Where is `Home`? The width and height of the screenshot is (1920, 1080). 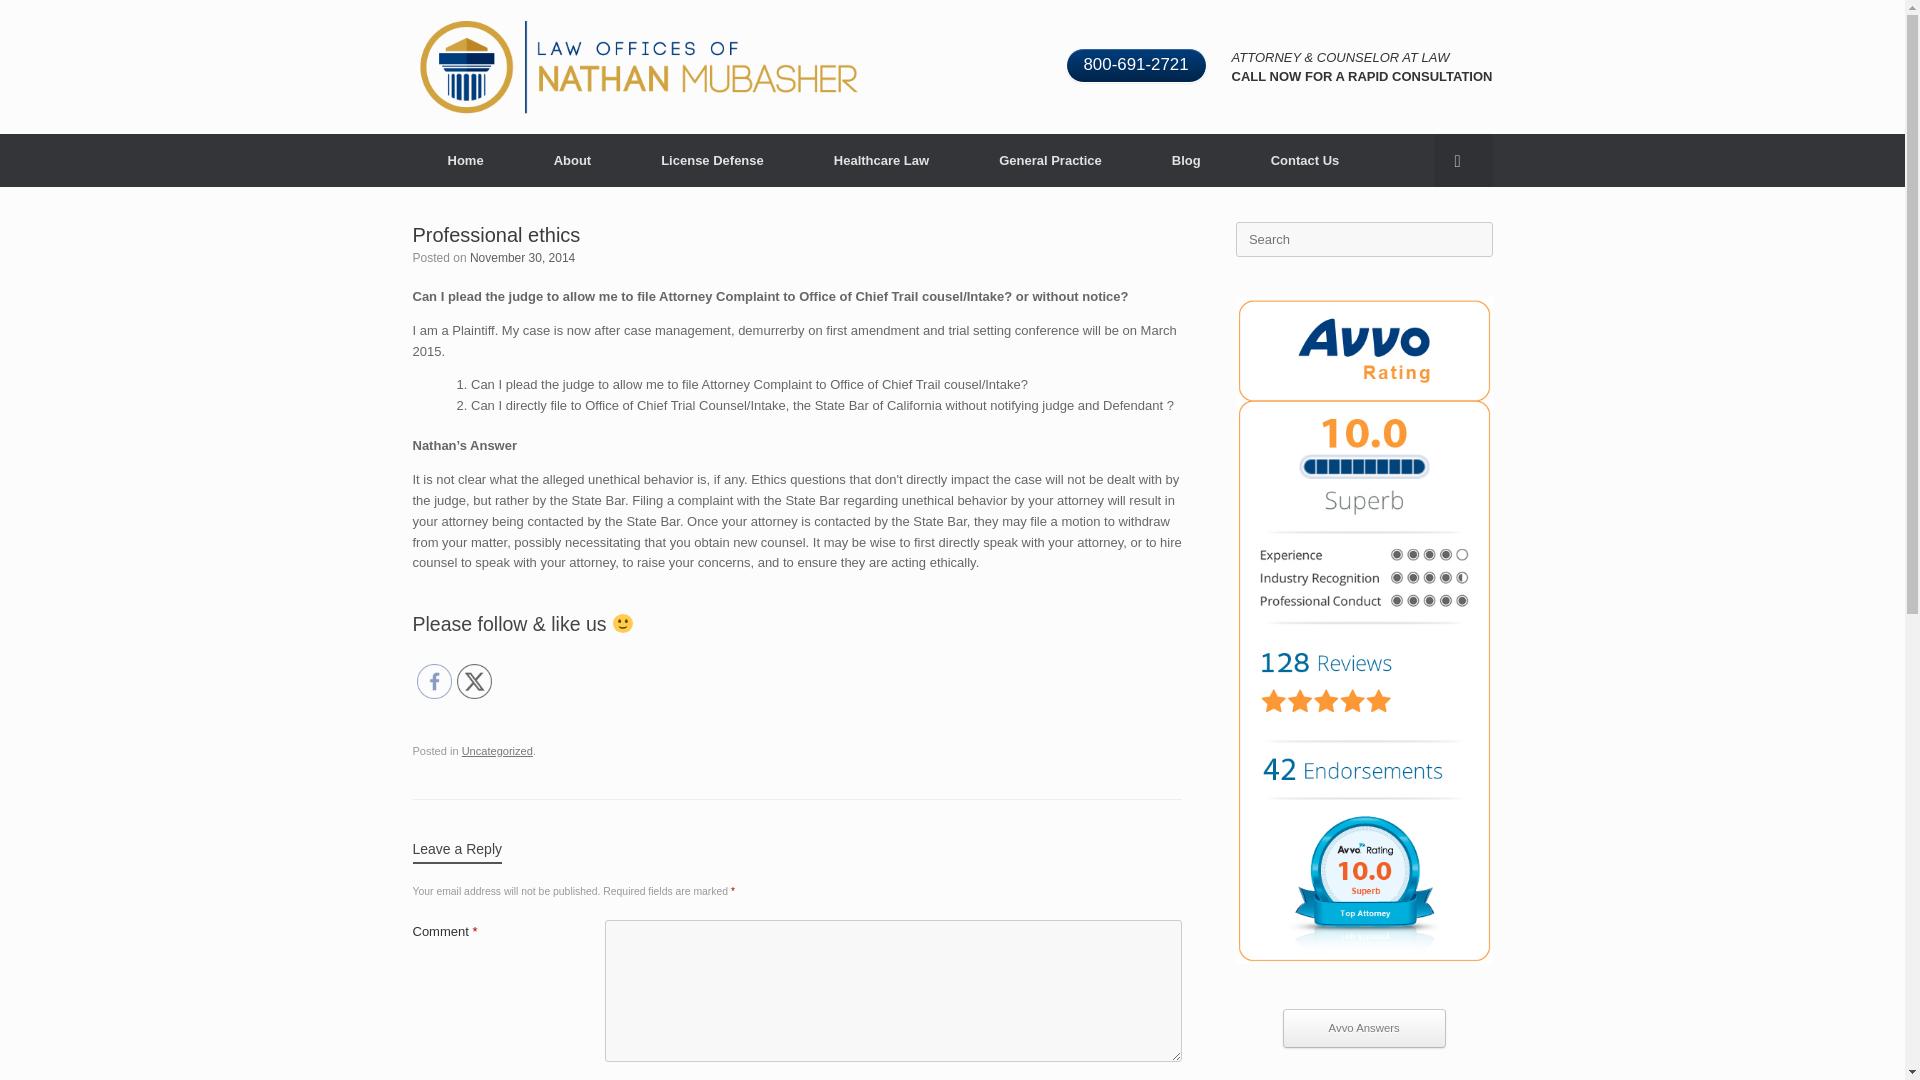
Home is located at coordinates (465, 160).